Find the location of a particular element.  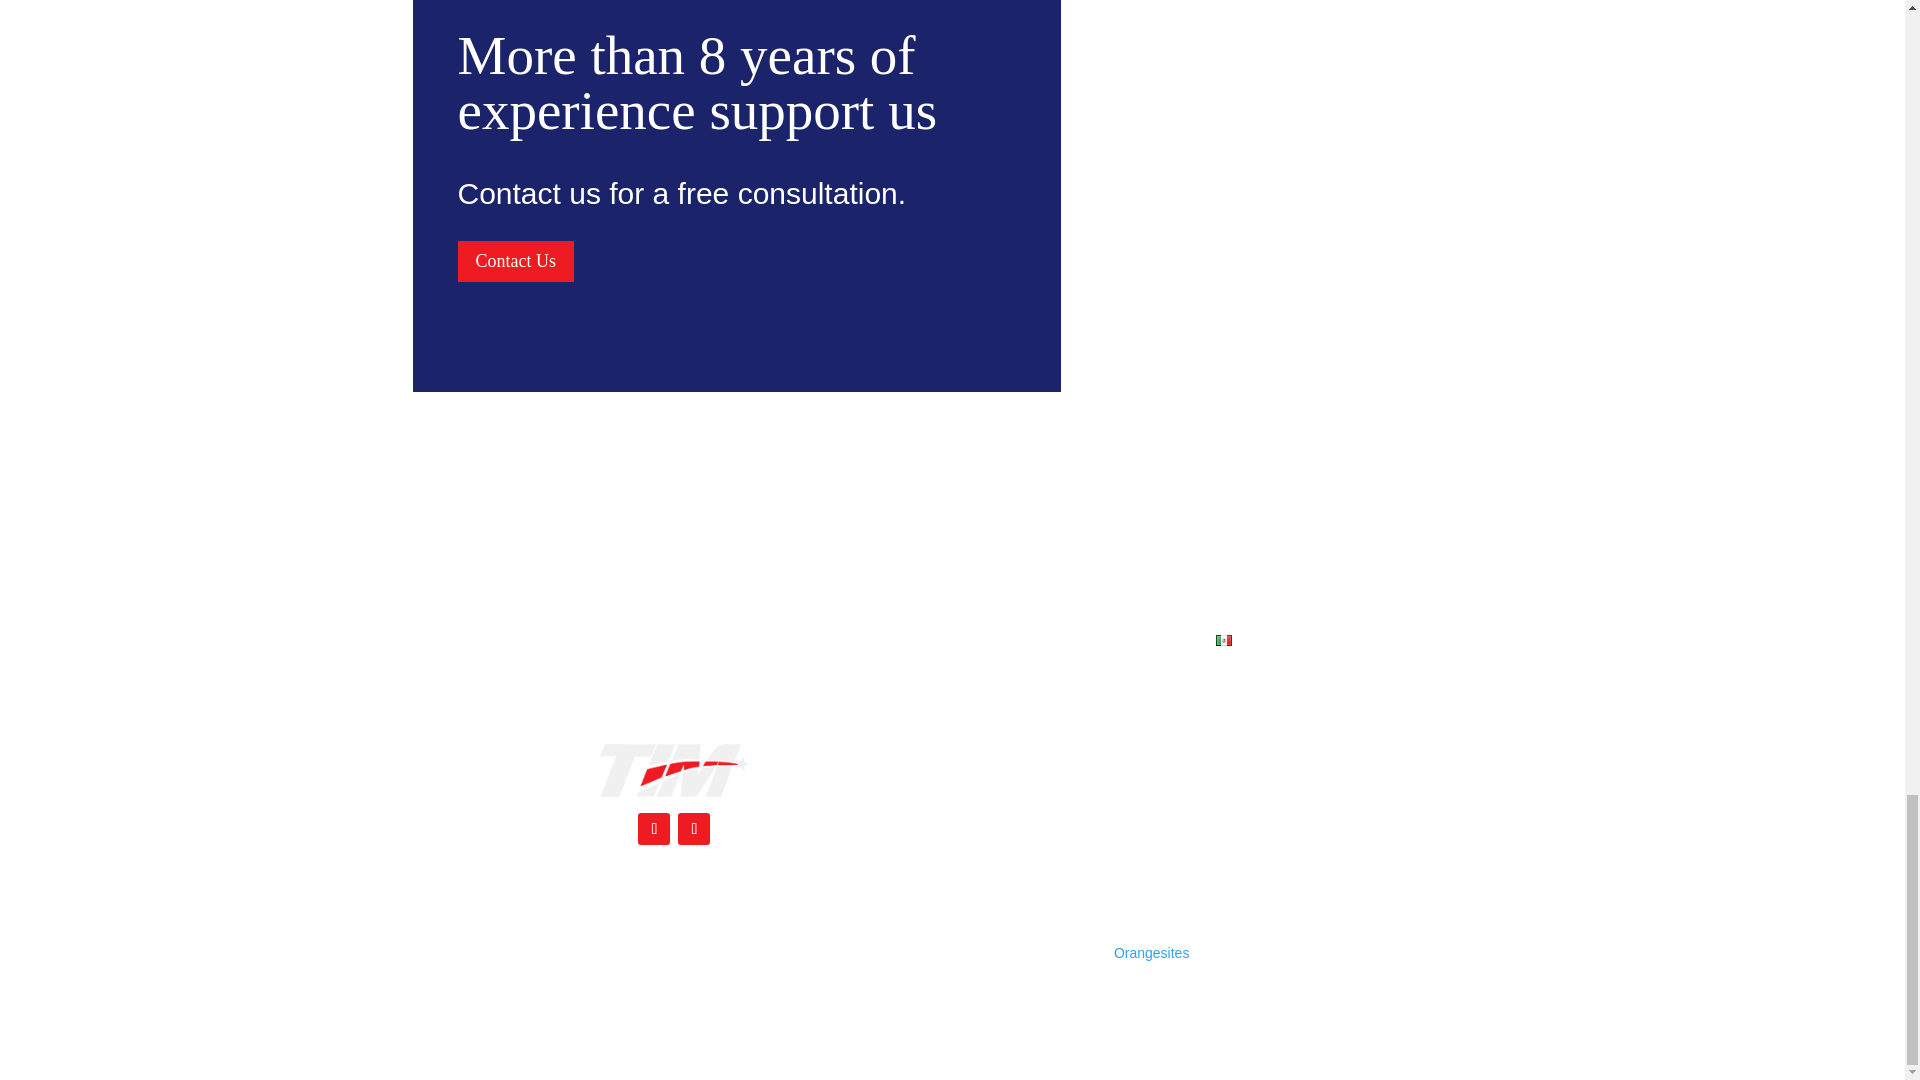

Contact Us is located at coordinates (516, 260).